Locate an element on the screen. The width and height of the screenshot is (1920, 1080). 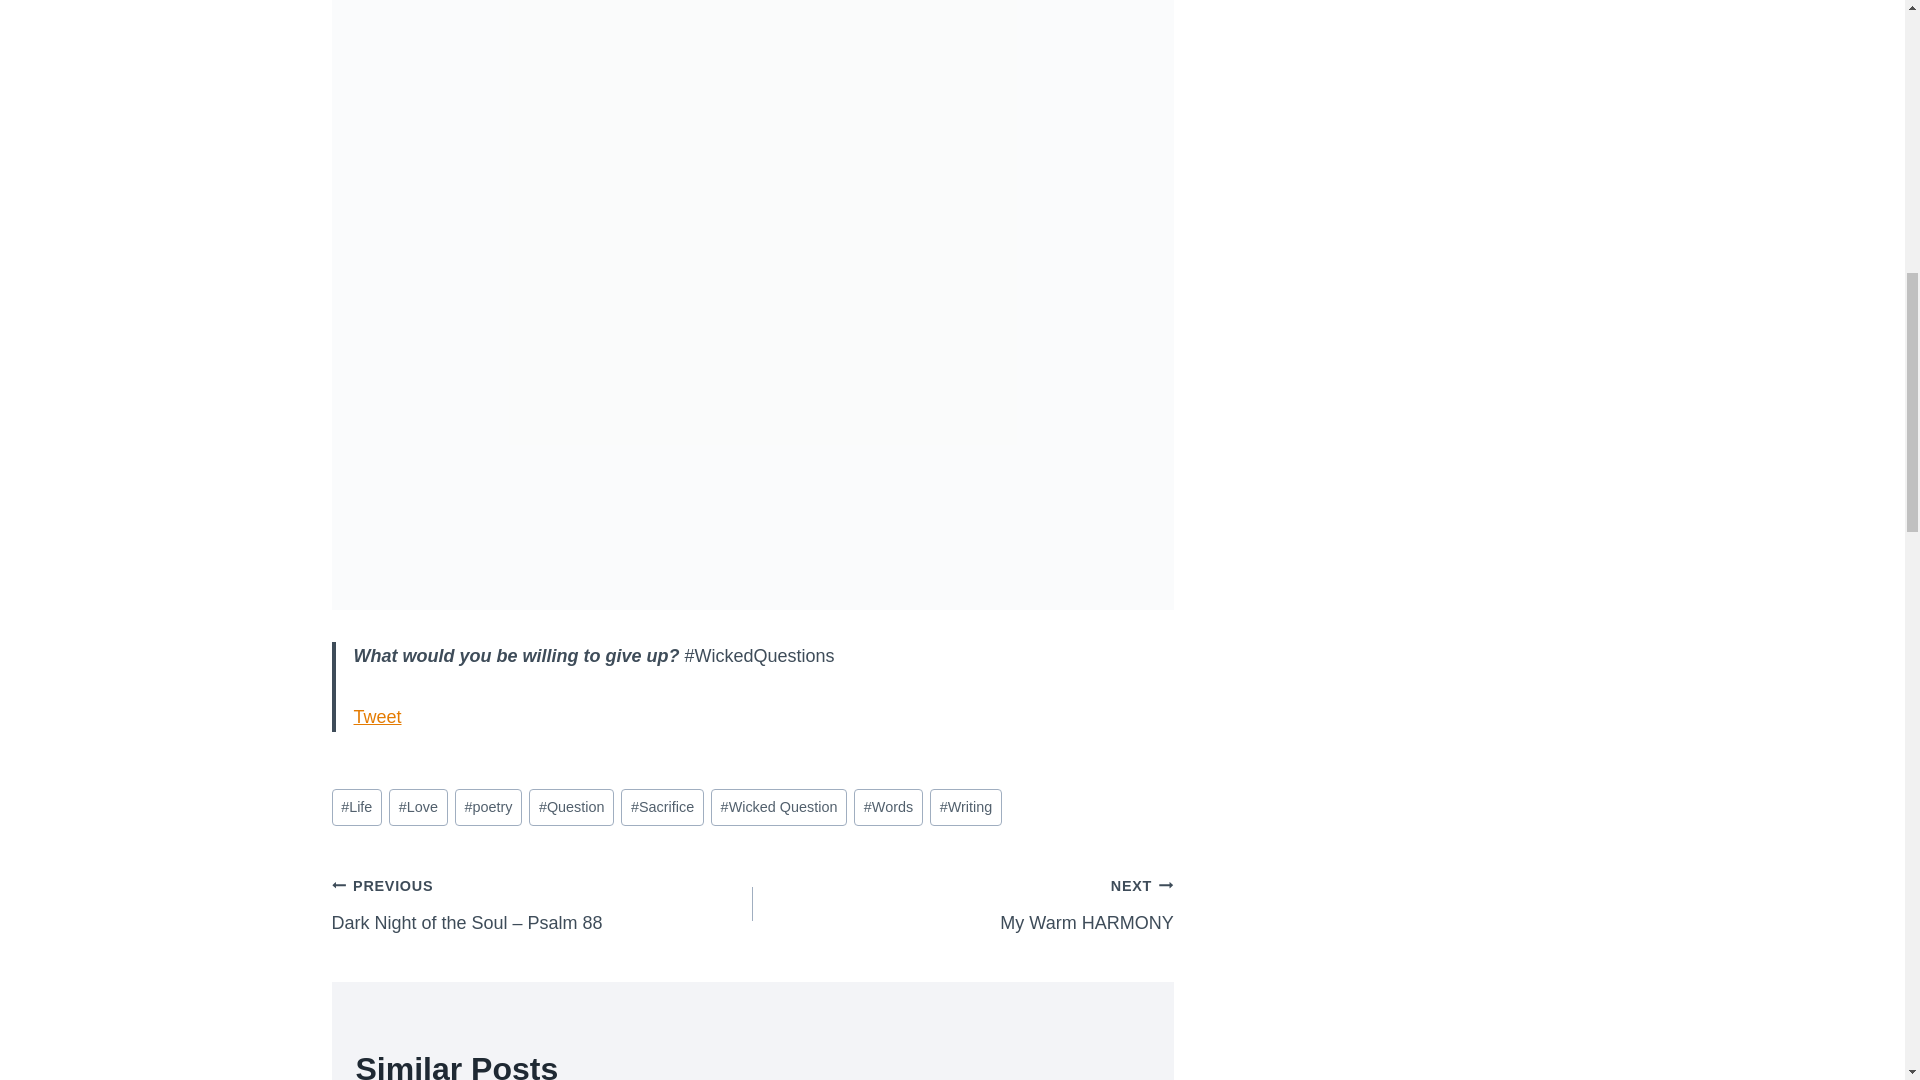
Sacrifice is located at coordinates (661, 808).